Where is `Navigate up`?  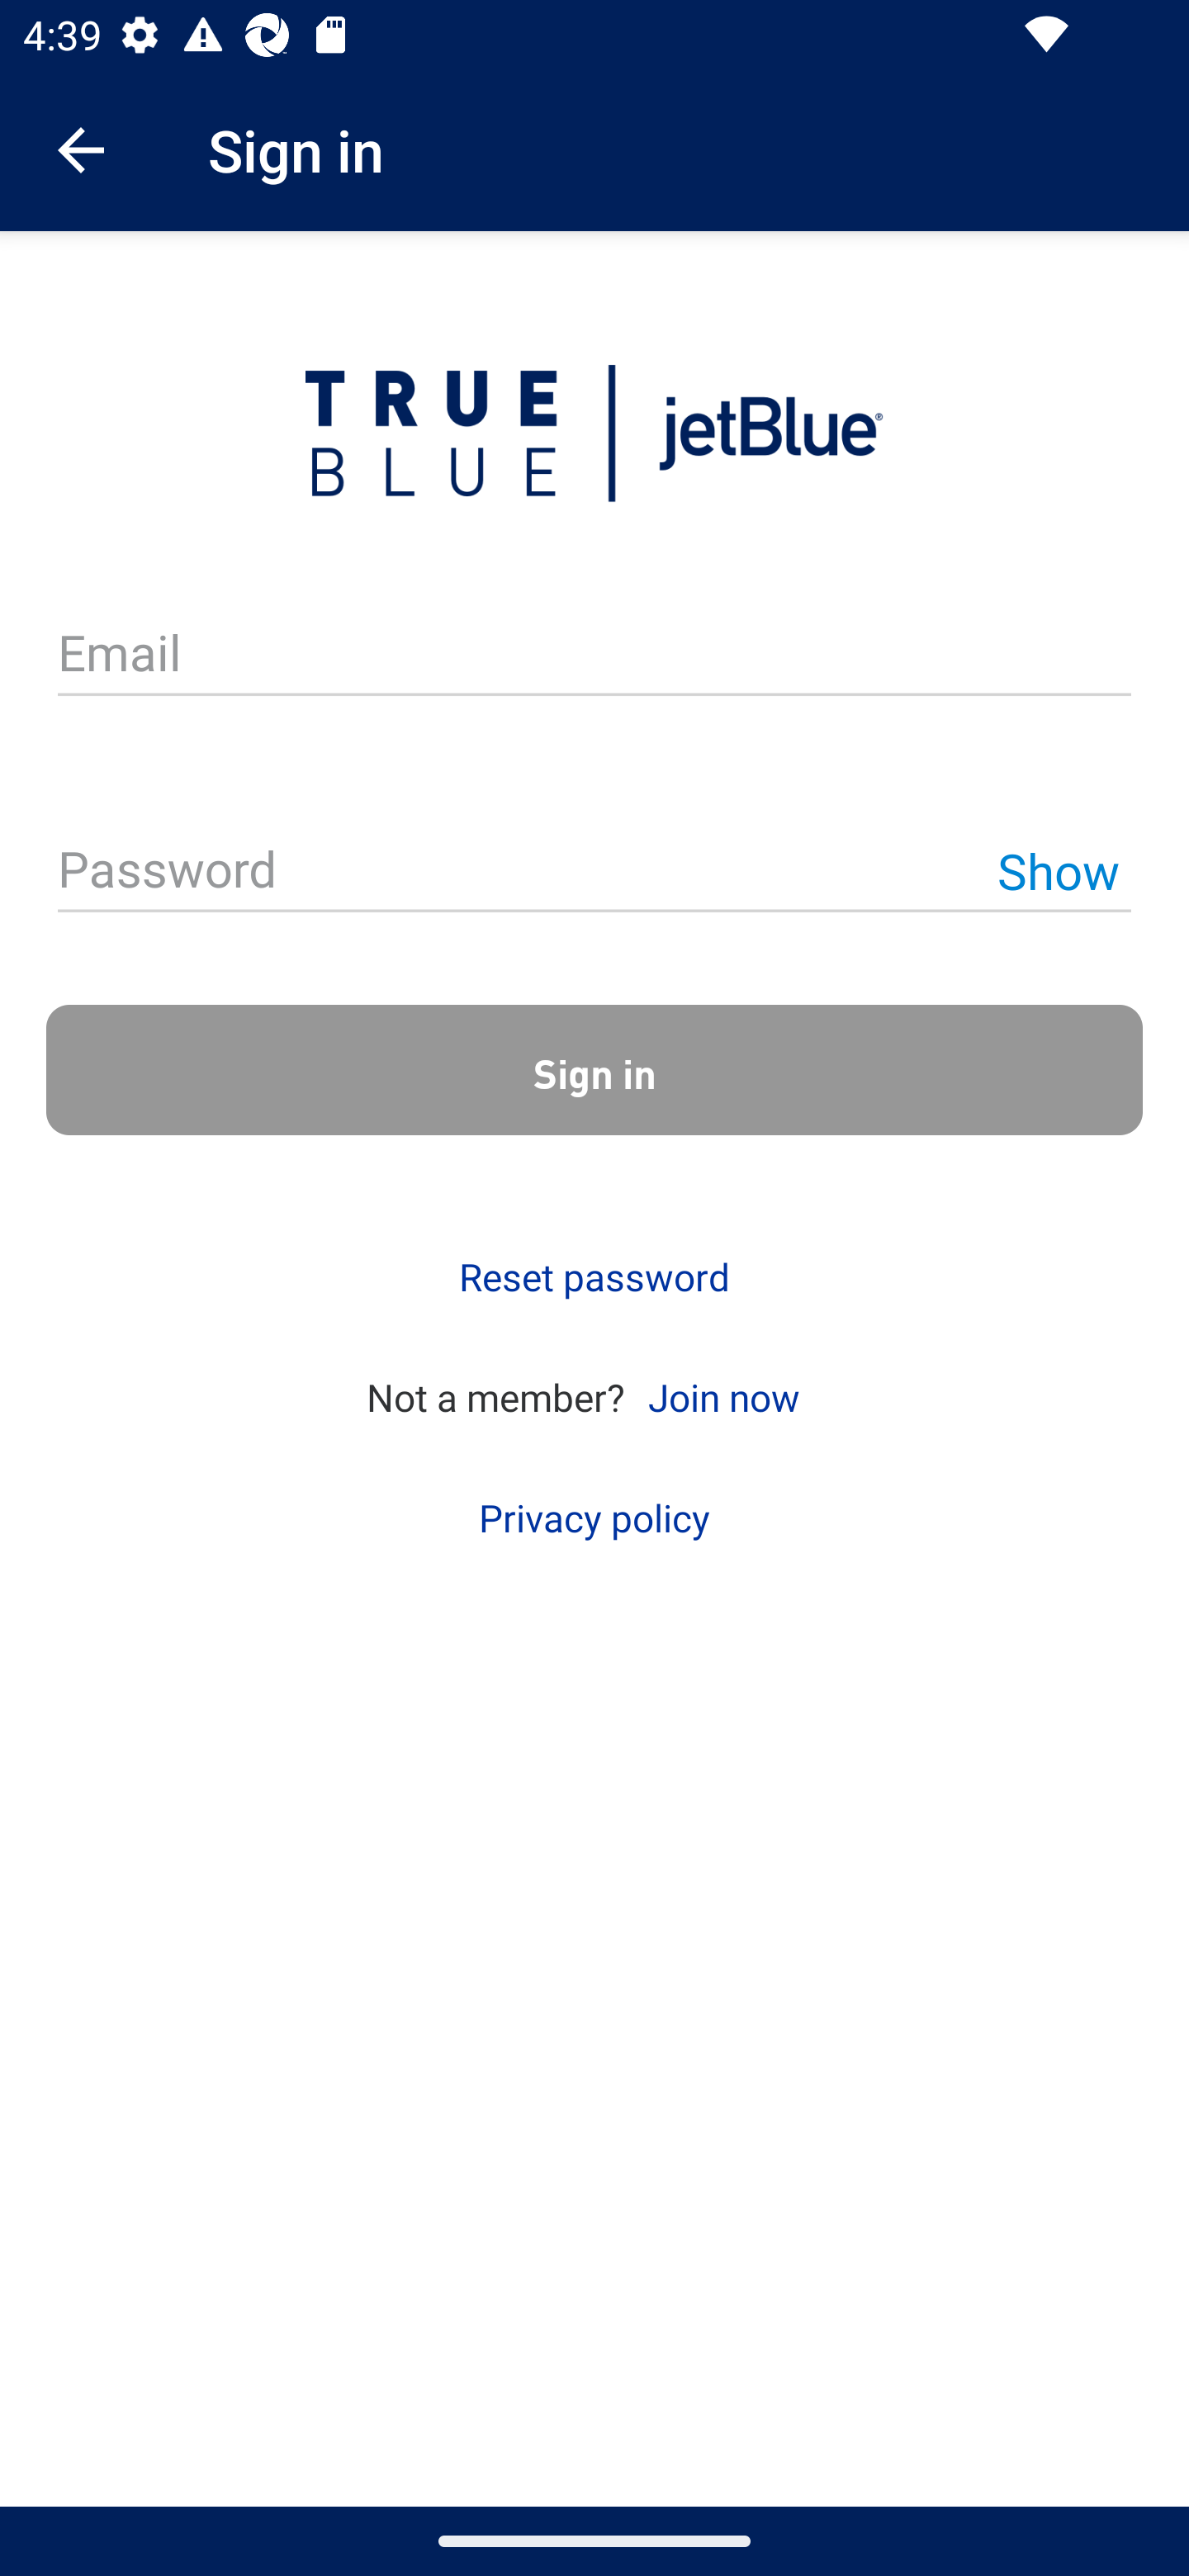 Navigate up is located at coordinates (81, 150).